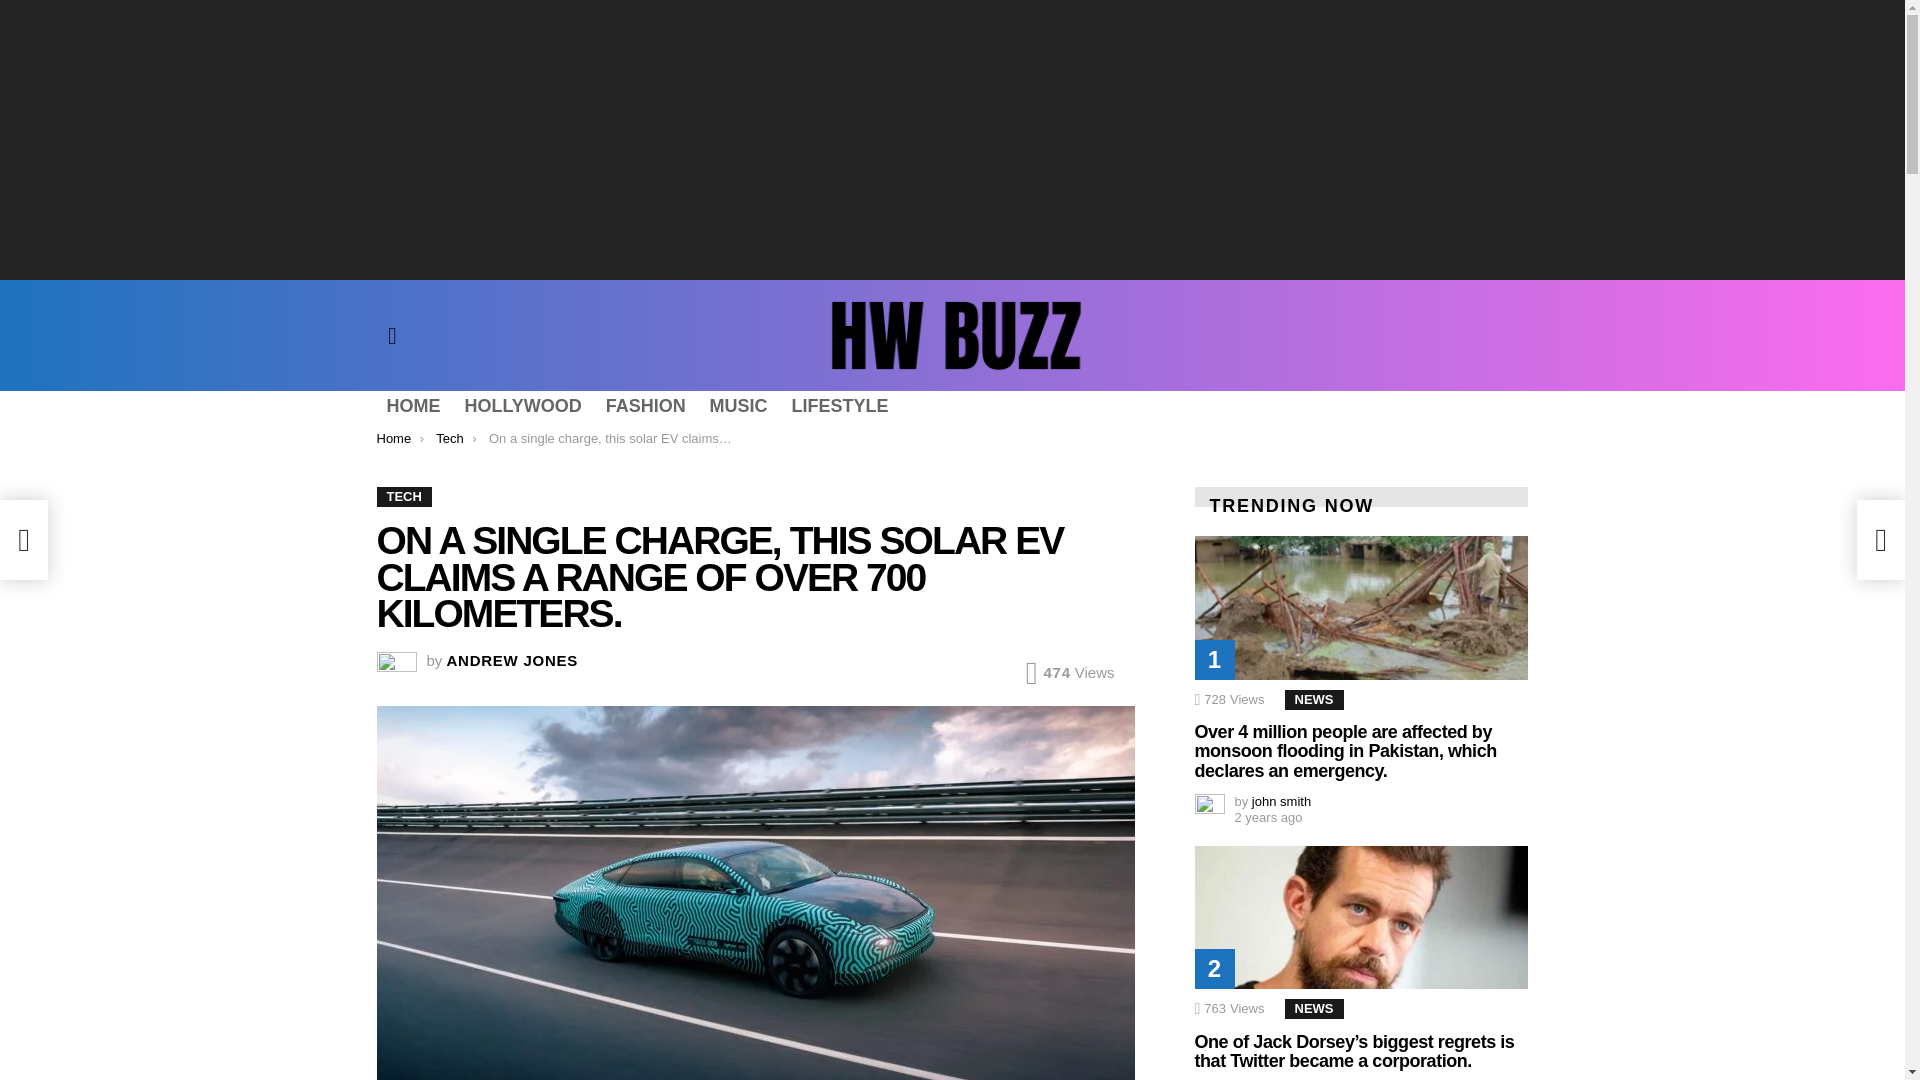 The image size is (1920, 1080). Describe the element at coordinates (513, 660) in the screenshot. I see `ANDREW JONES` at that location.